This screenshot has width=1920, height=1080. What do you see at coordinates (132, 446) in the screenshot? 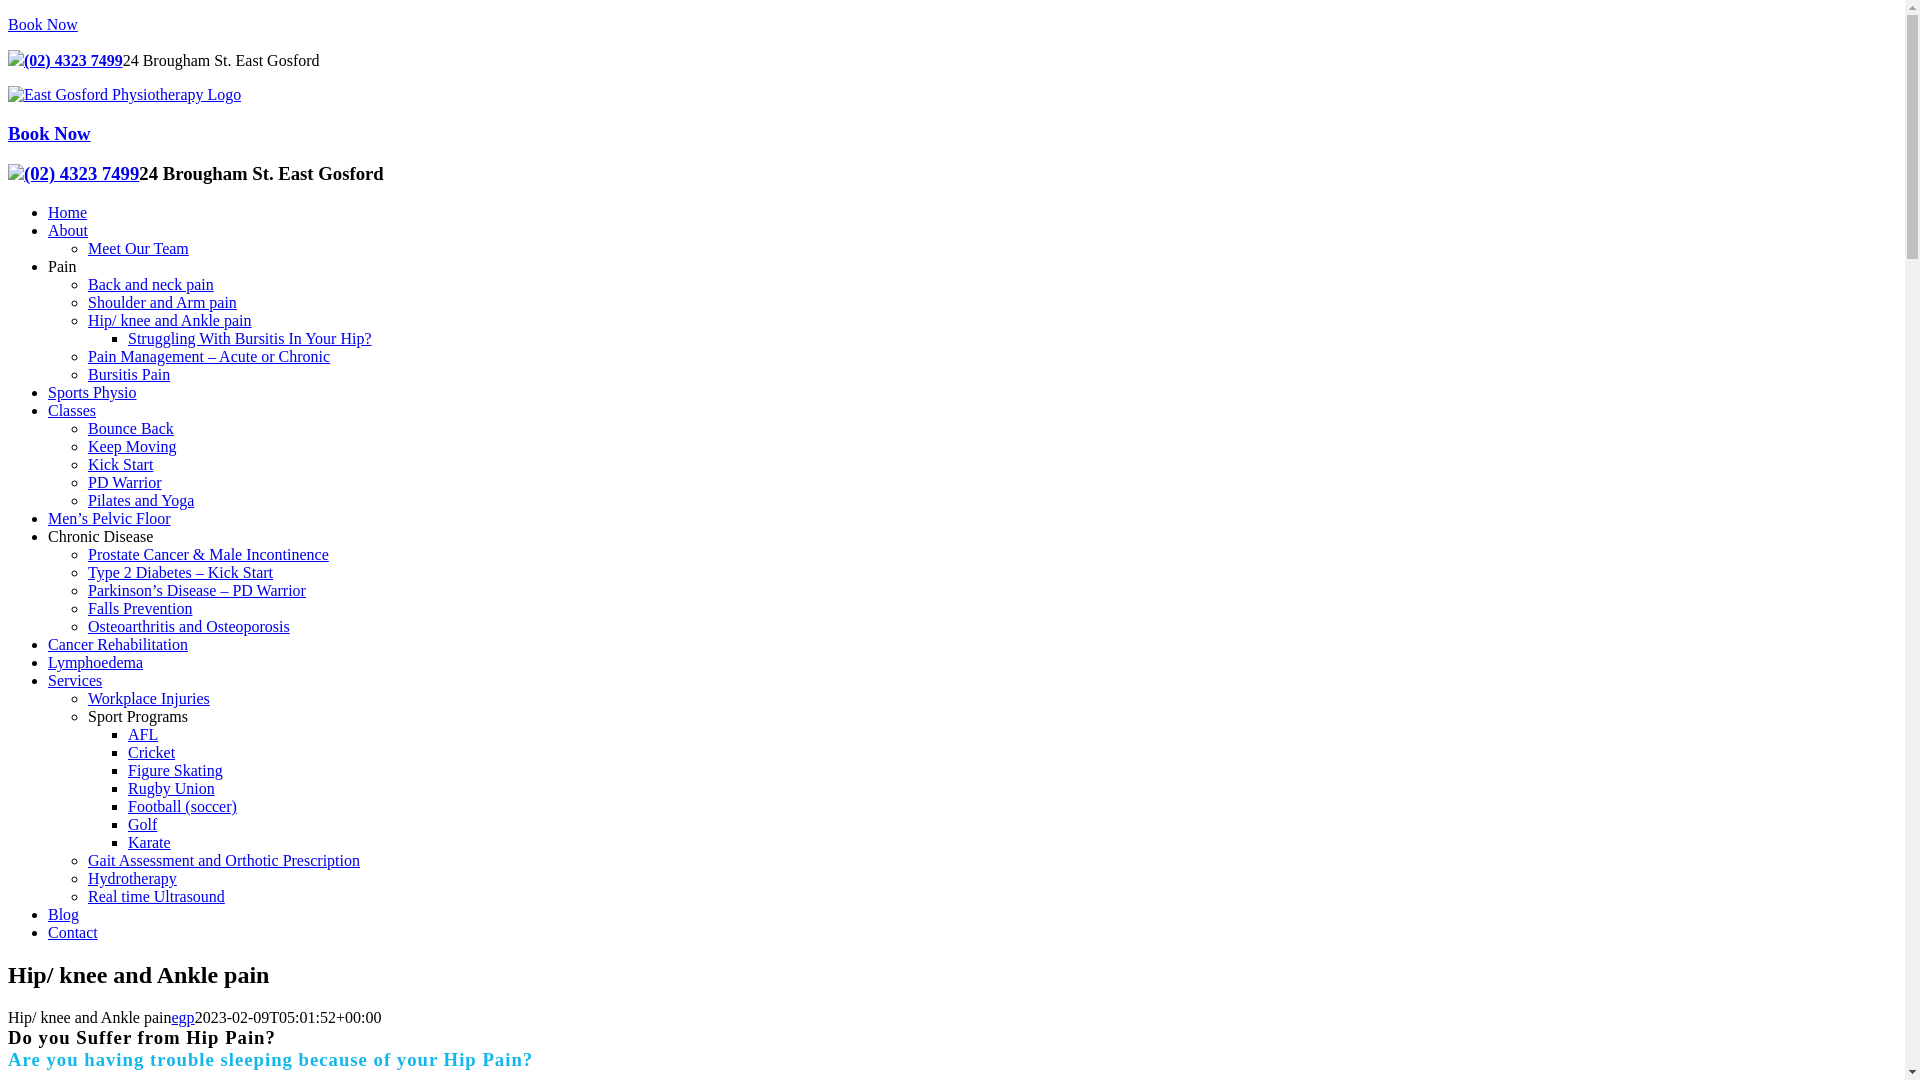
I see `Keep Moving` at bounding box center [132, 446].